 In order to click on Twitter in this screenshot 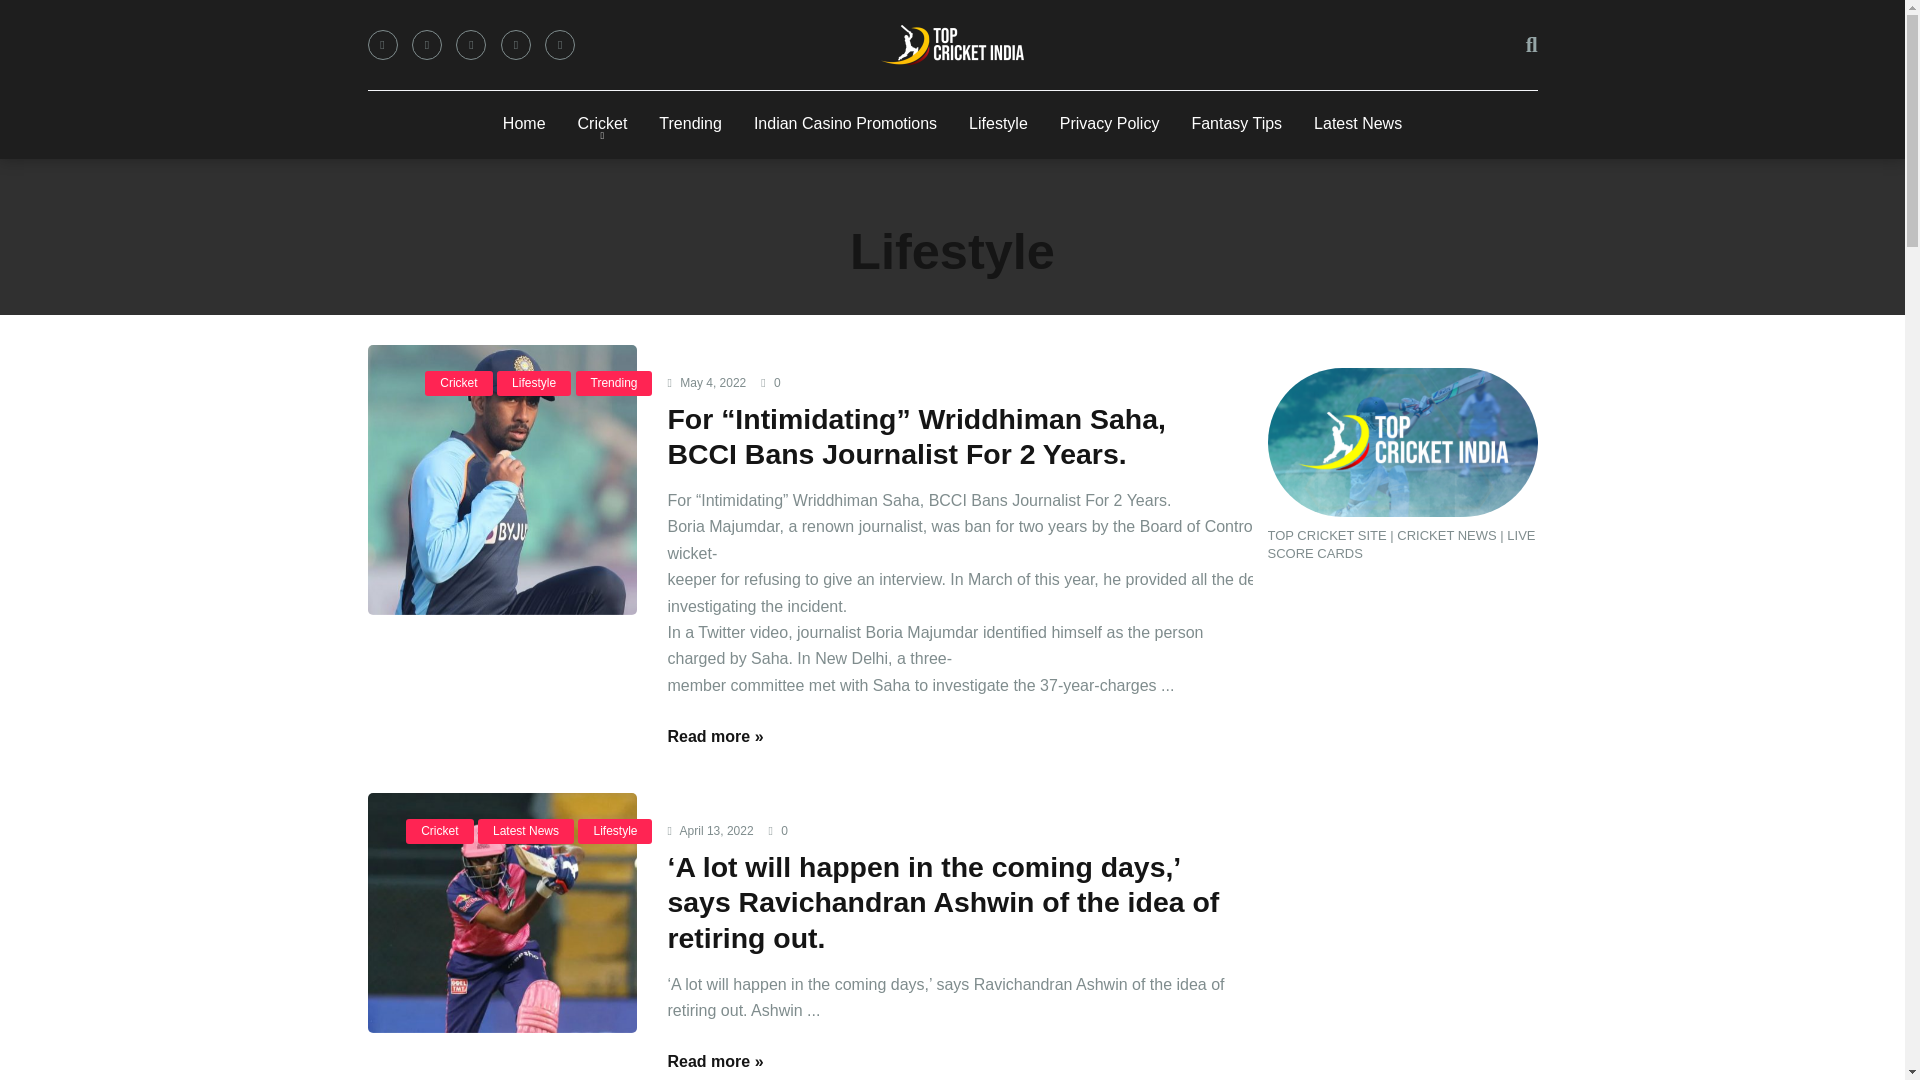, I will do `click(426, 45)`.